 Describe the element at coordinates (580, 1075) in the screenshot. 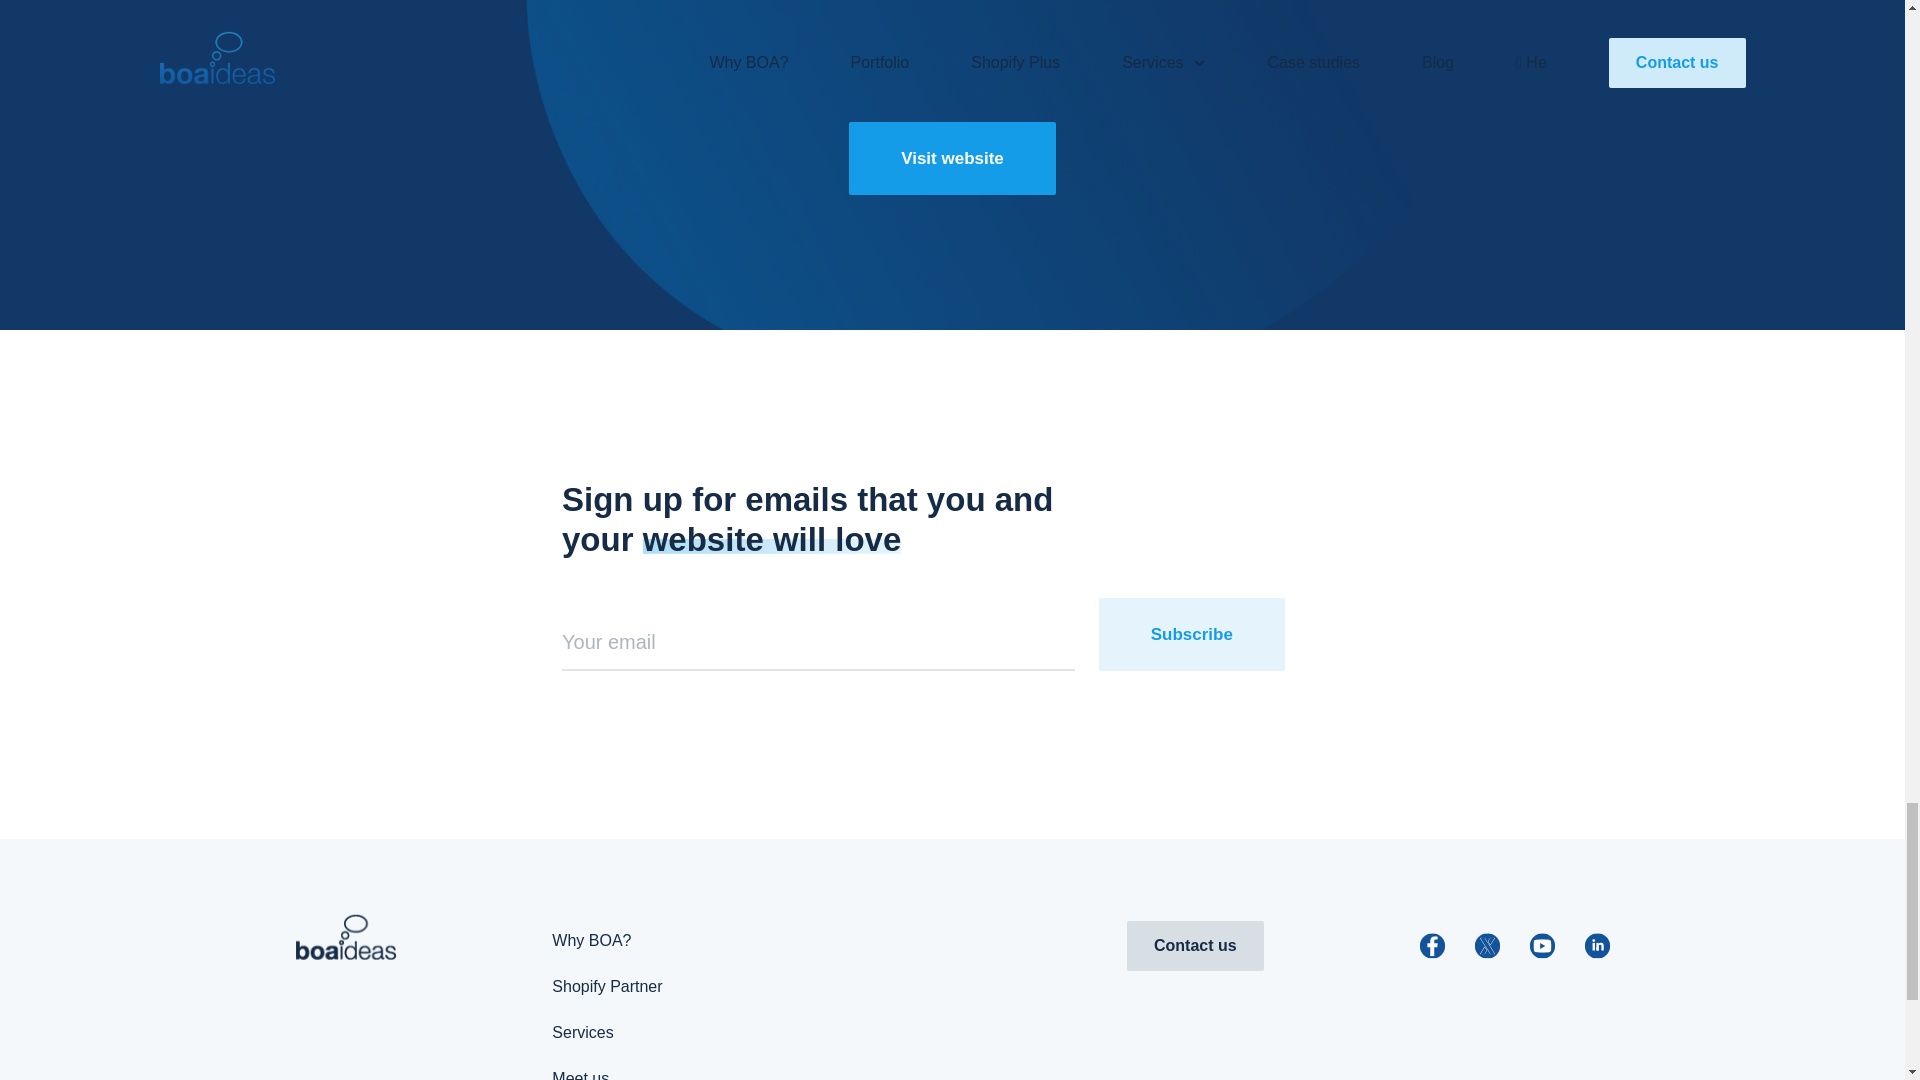

I see `Meet us` at that location.